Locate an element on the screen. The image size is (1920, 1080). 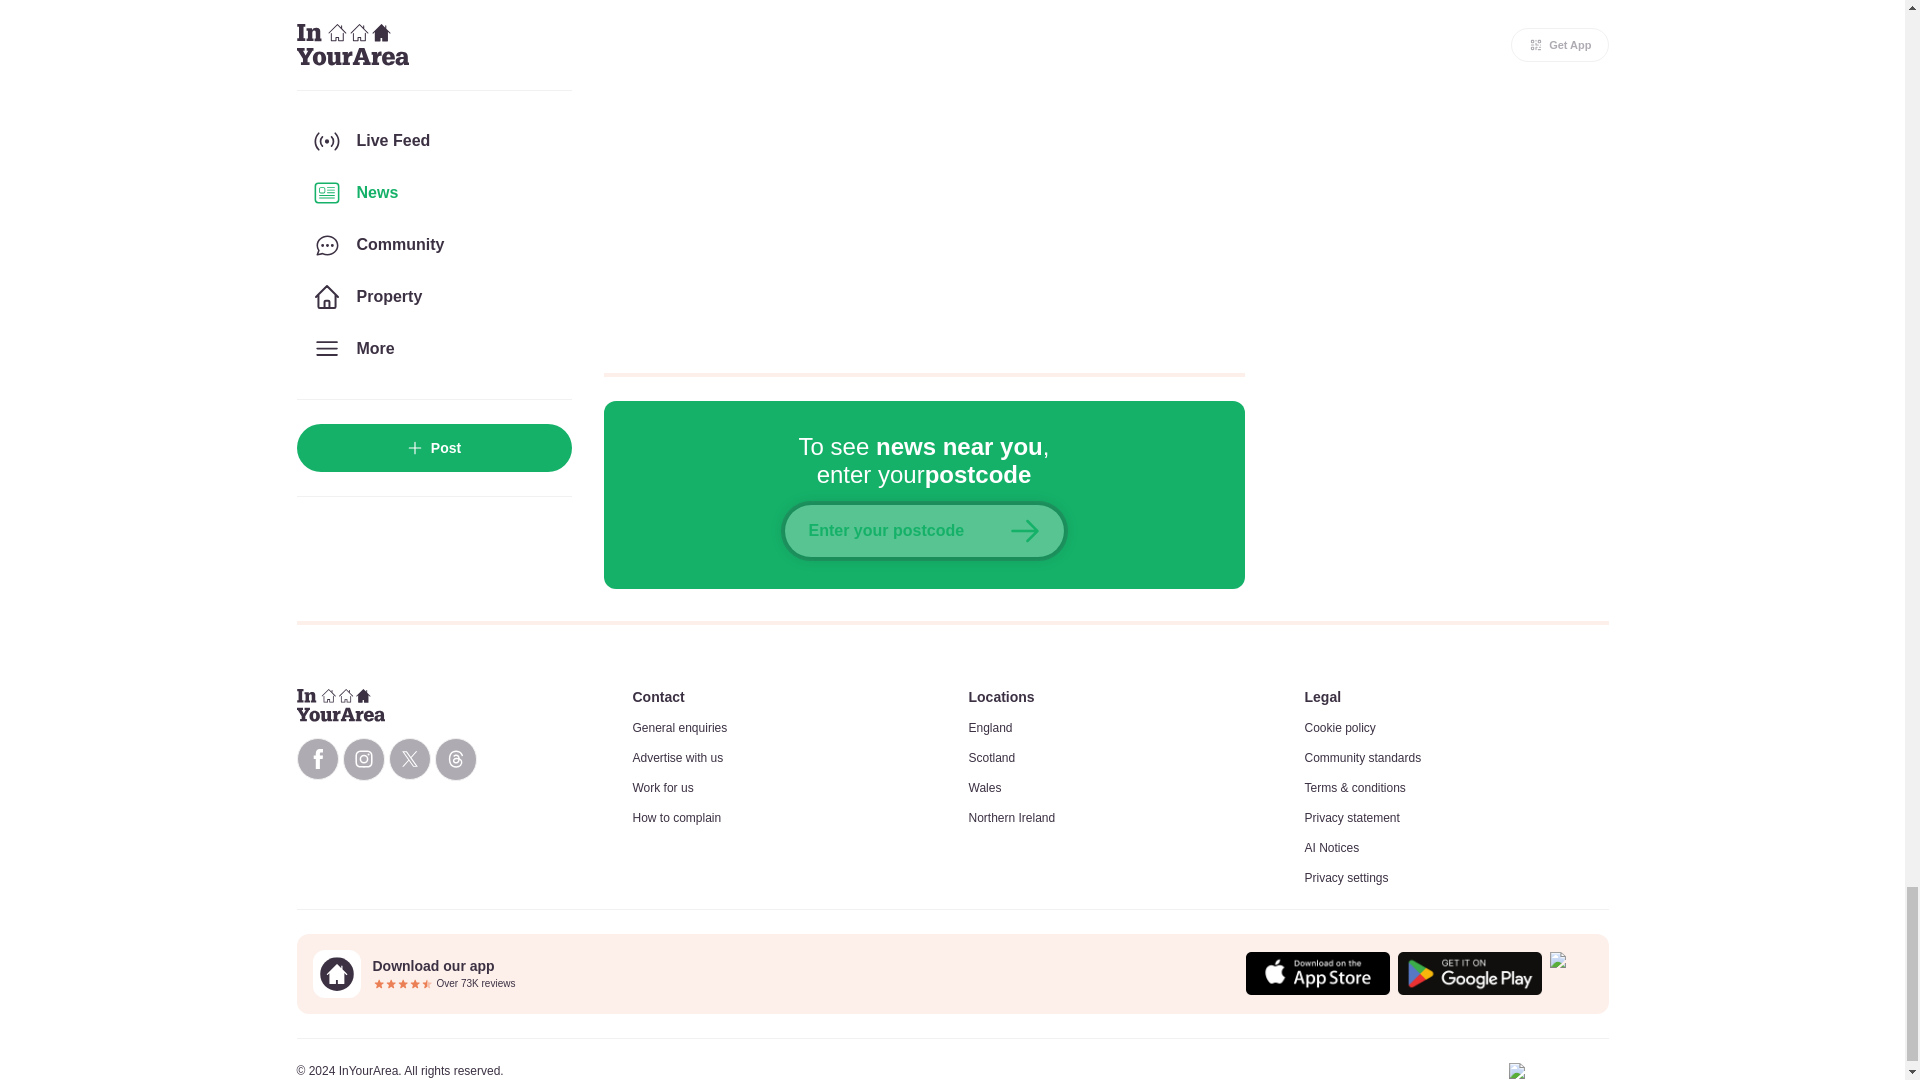
InYourArea X is located at coordinates (408, 758).